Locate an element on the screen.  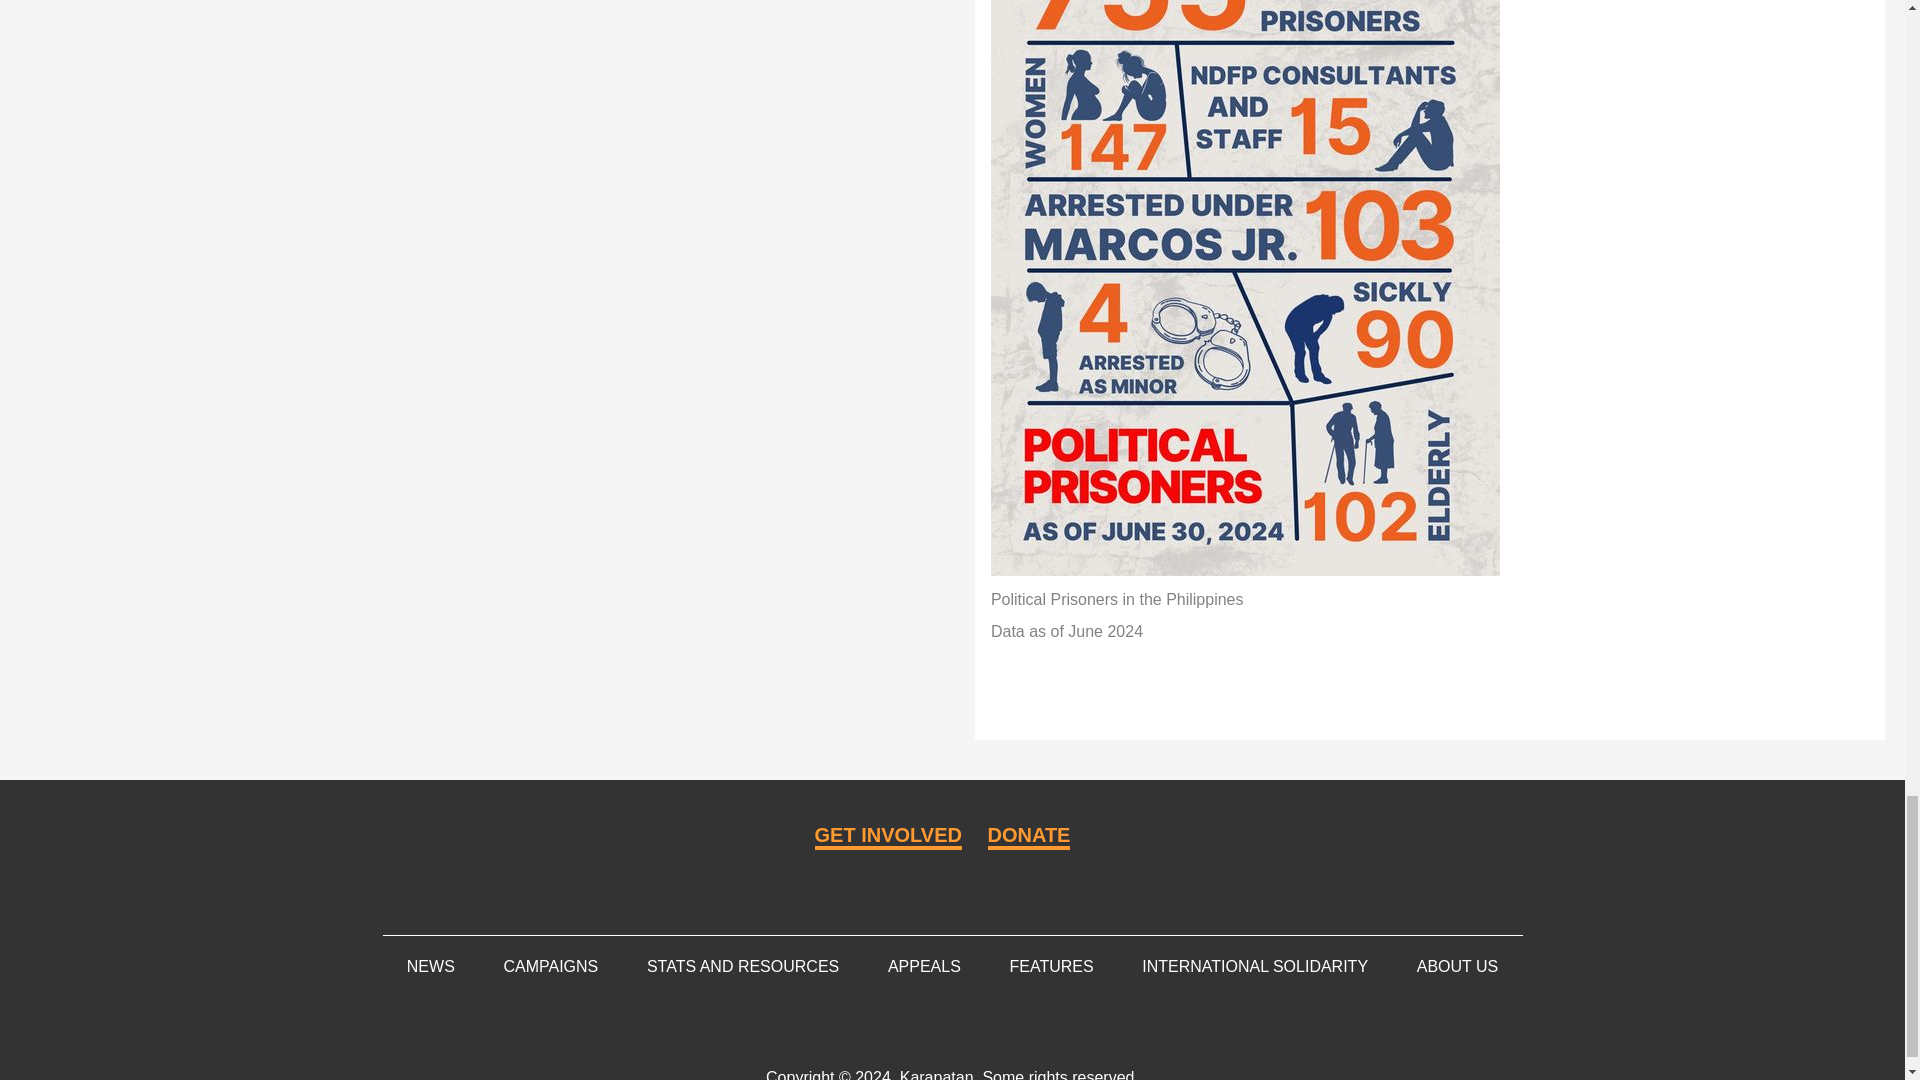
NEWS is located at coordinates (430, 966).